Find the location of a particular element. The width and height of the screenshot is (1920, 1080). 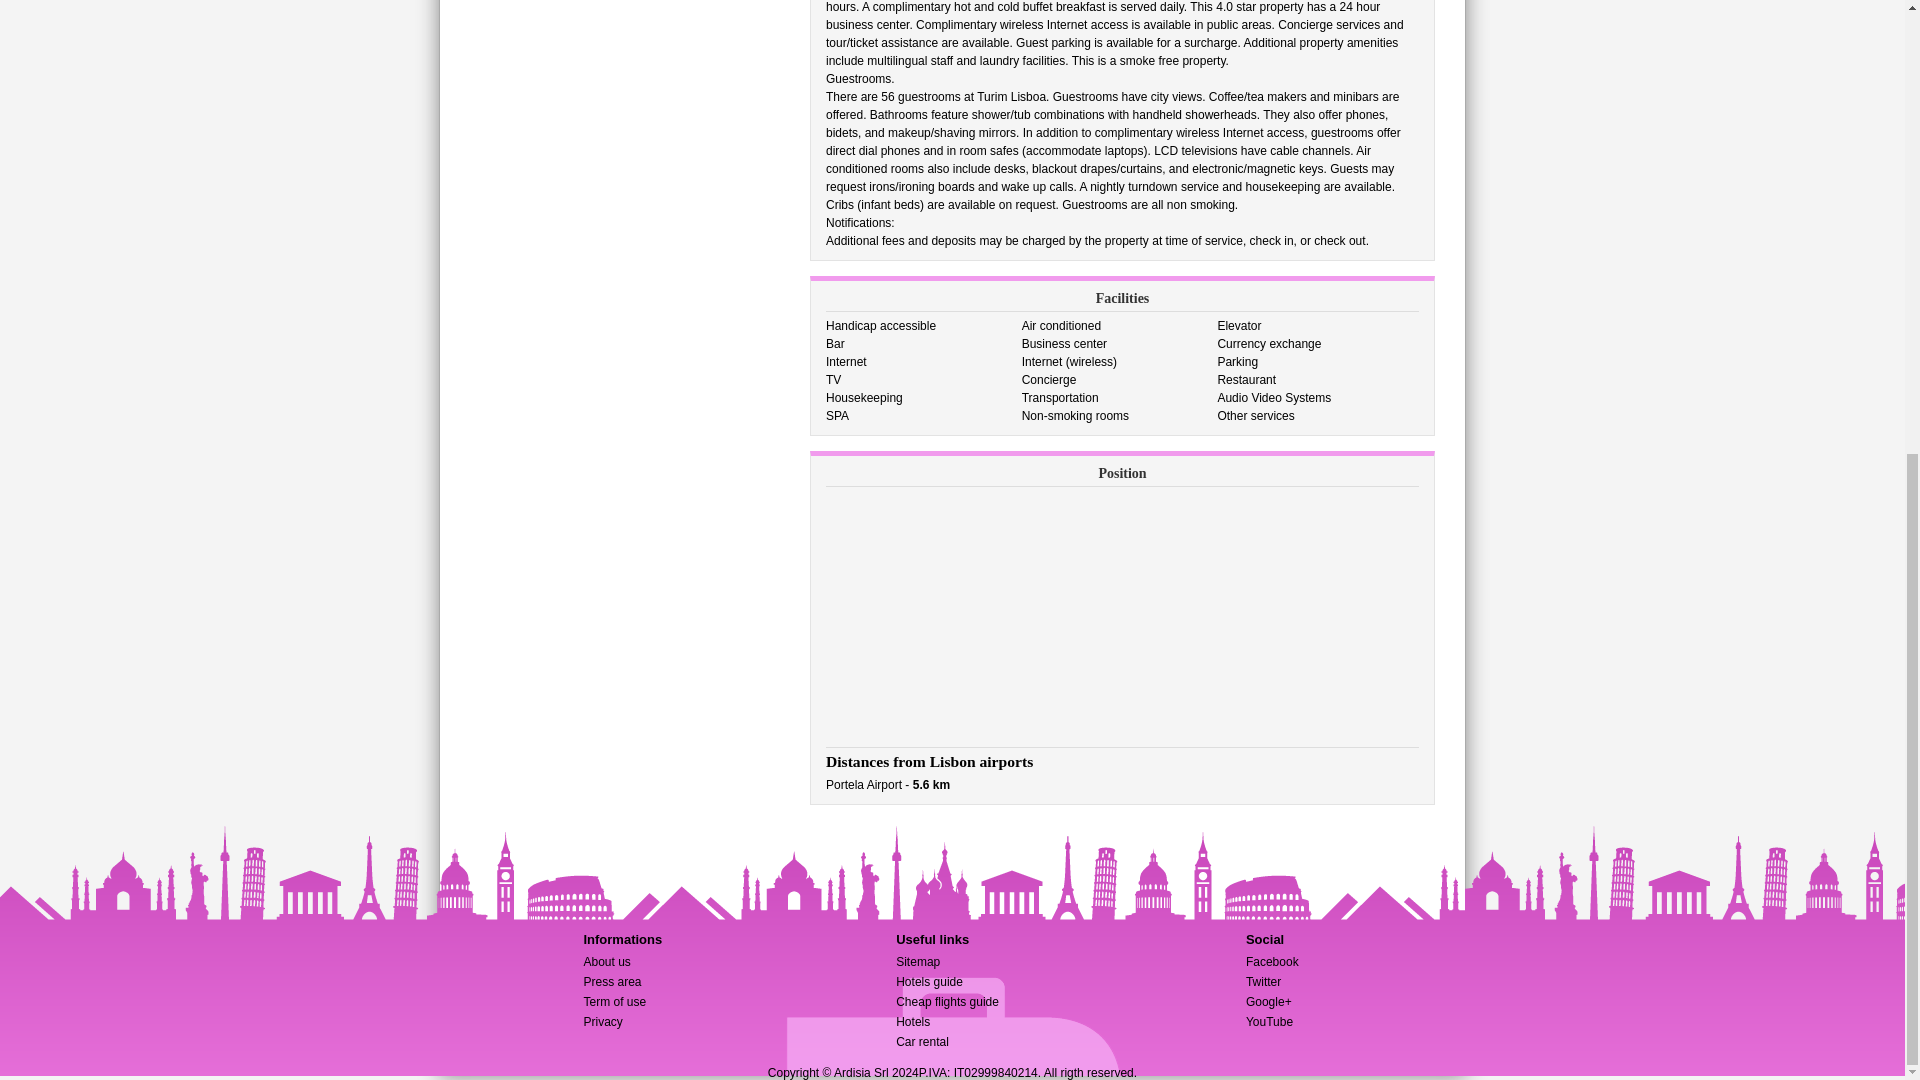

Twitter is located at coordinates (1263, 982).